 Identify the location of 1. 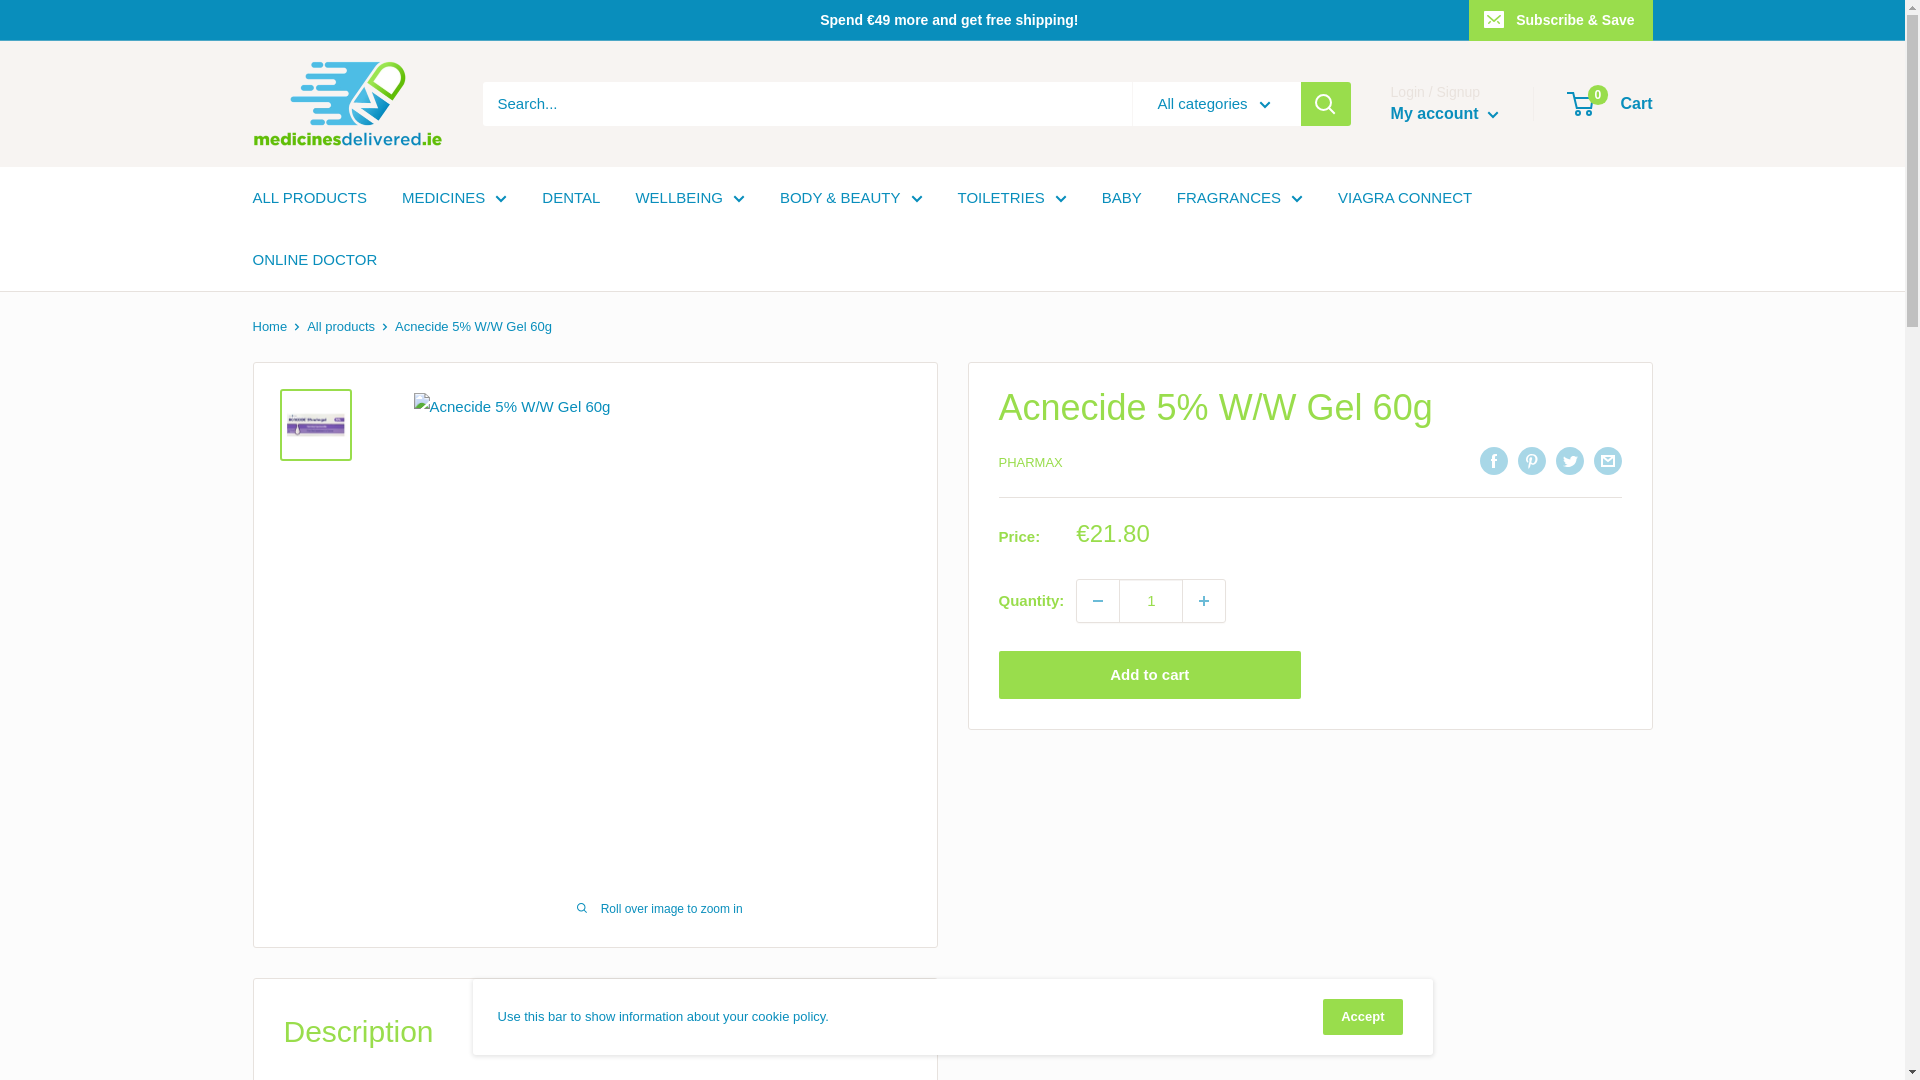
(1150, 600).